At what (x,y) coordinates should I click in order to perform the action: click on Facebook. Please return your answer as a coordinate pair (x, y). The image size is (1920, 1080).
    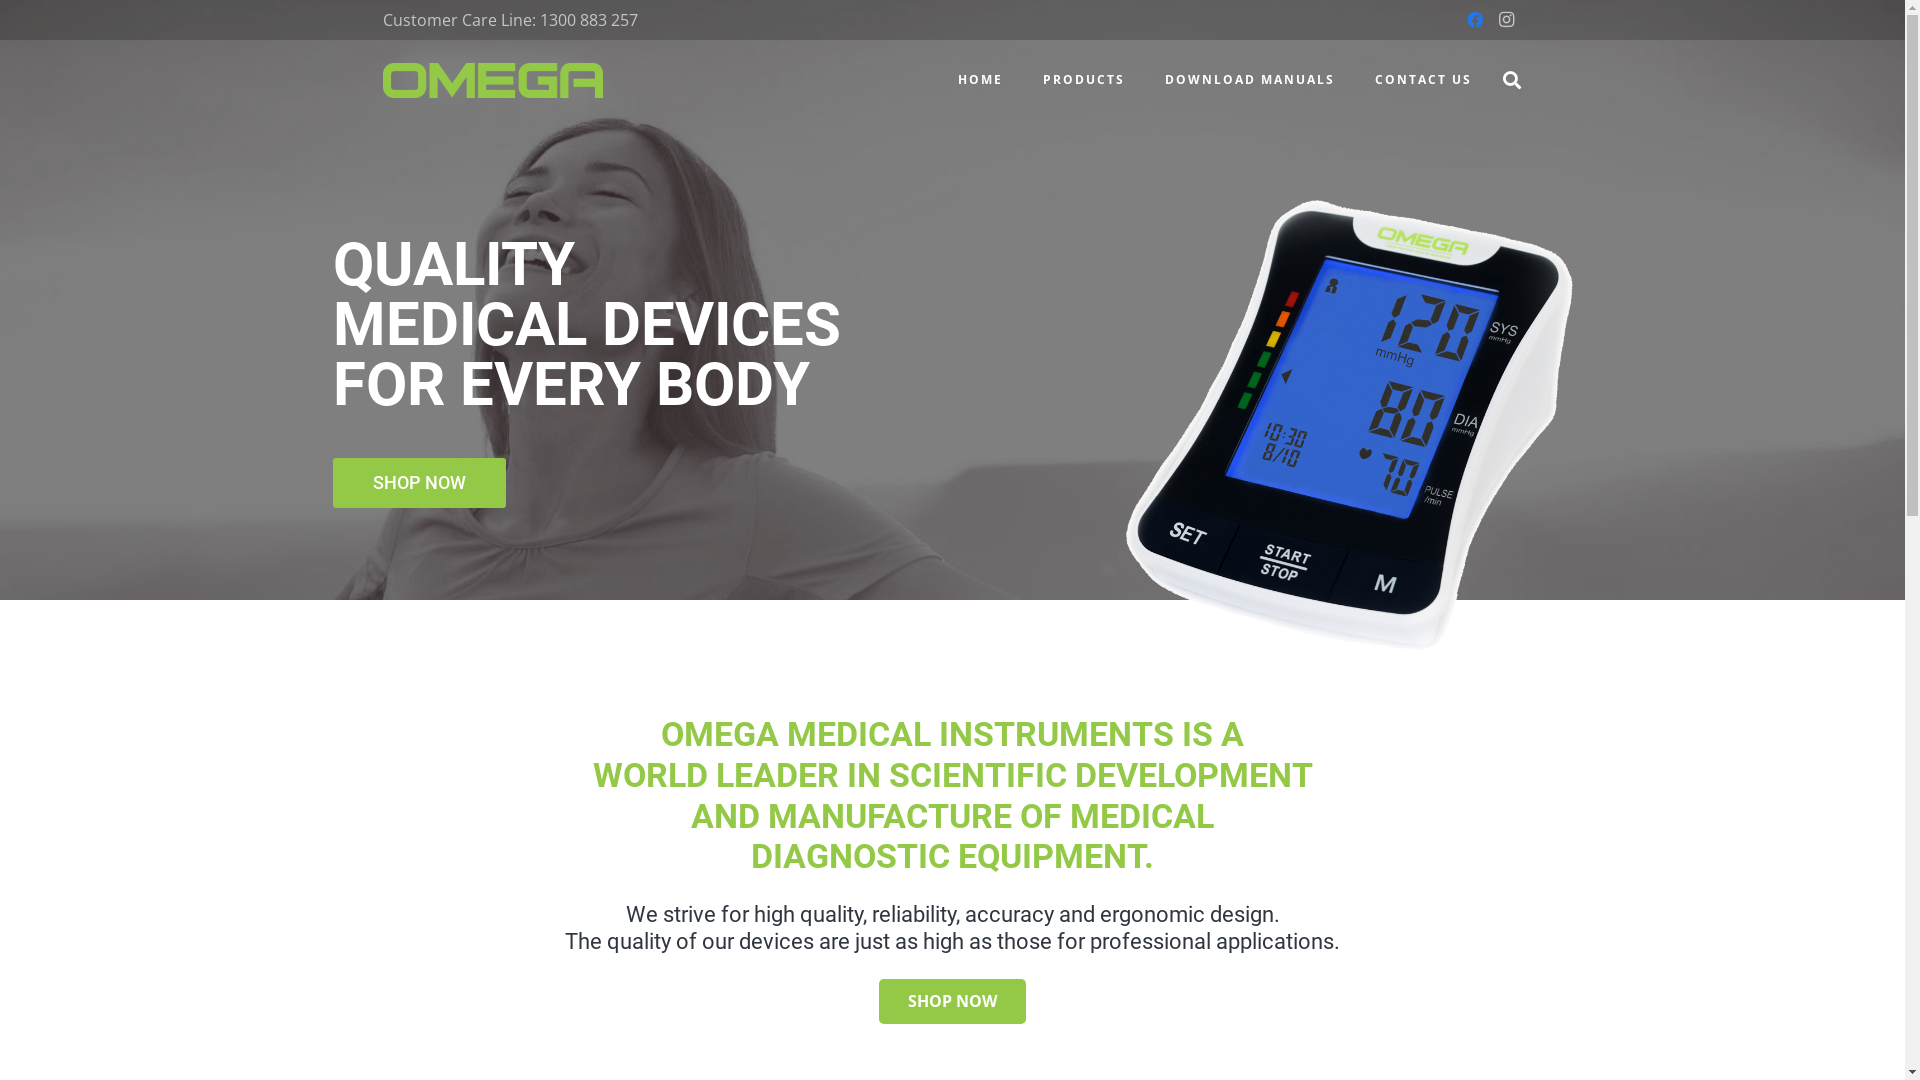
    Looking at the image, I should click on (1474, 20).